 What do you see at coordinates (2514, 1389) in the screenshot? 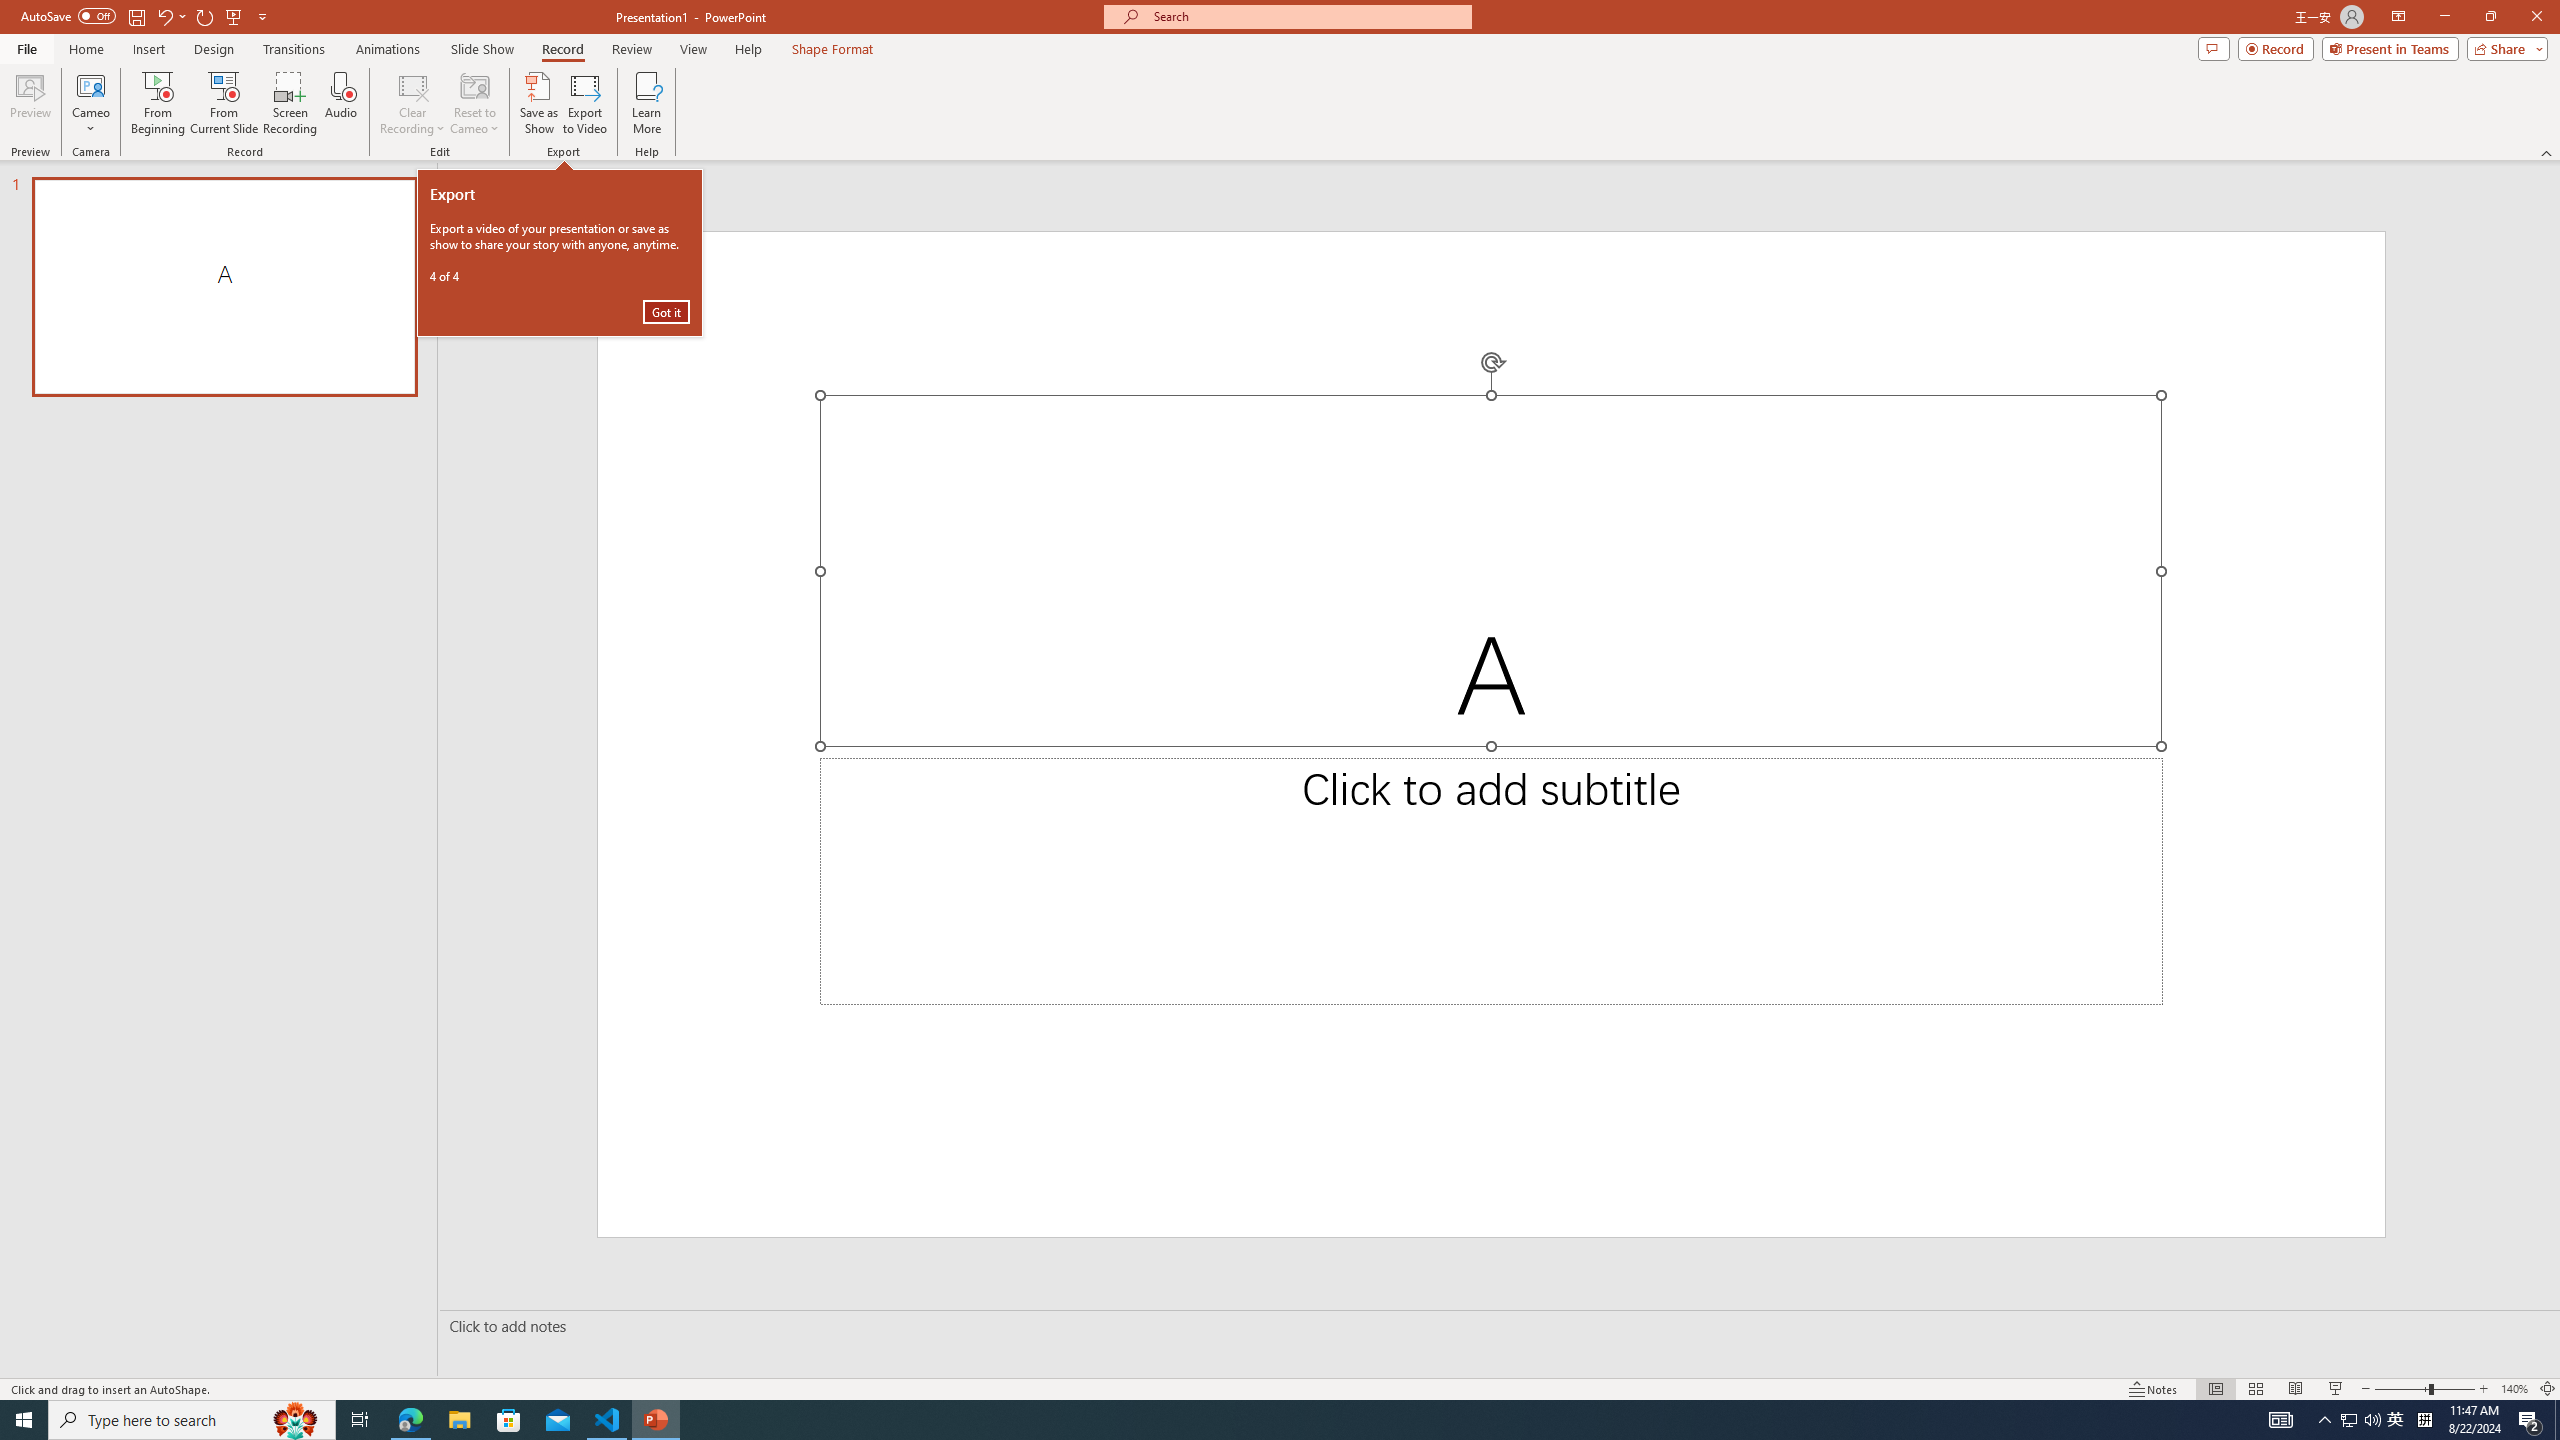
I see `Zoom 140%` at bounding box center [2514, 1389].